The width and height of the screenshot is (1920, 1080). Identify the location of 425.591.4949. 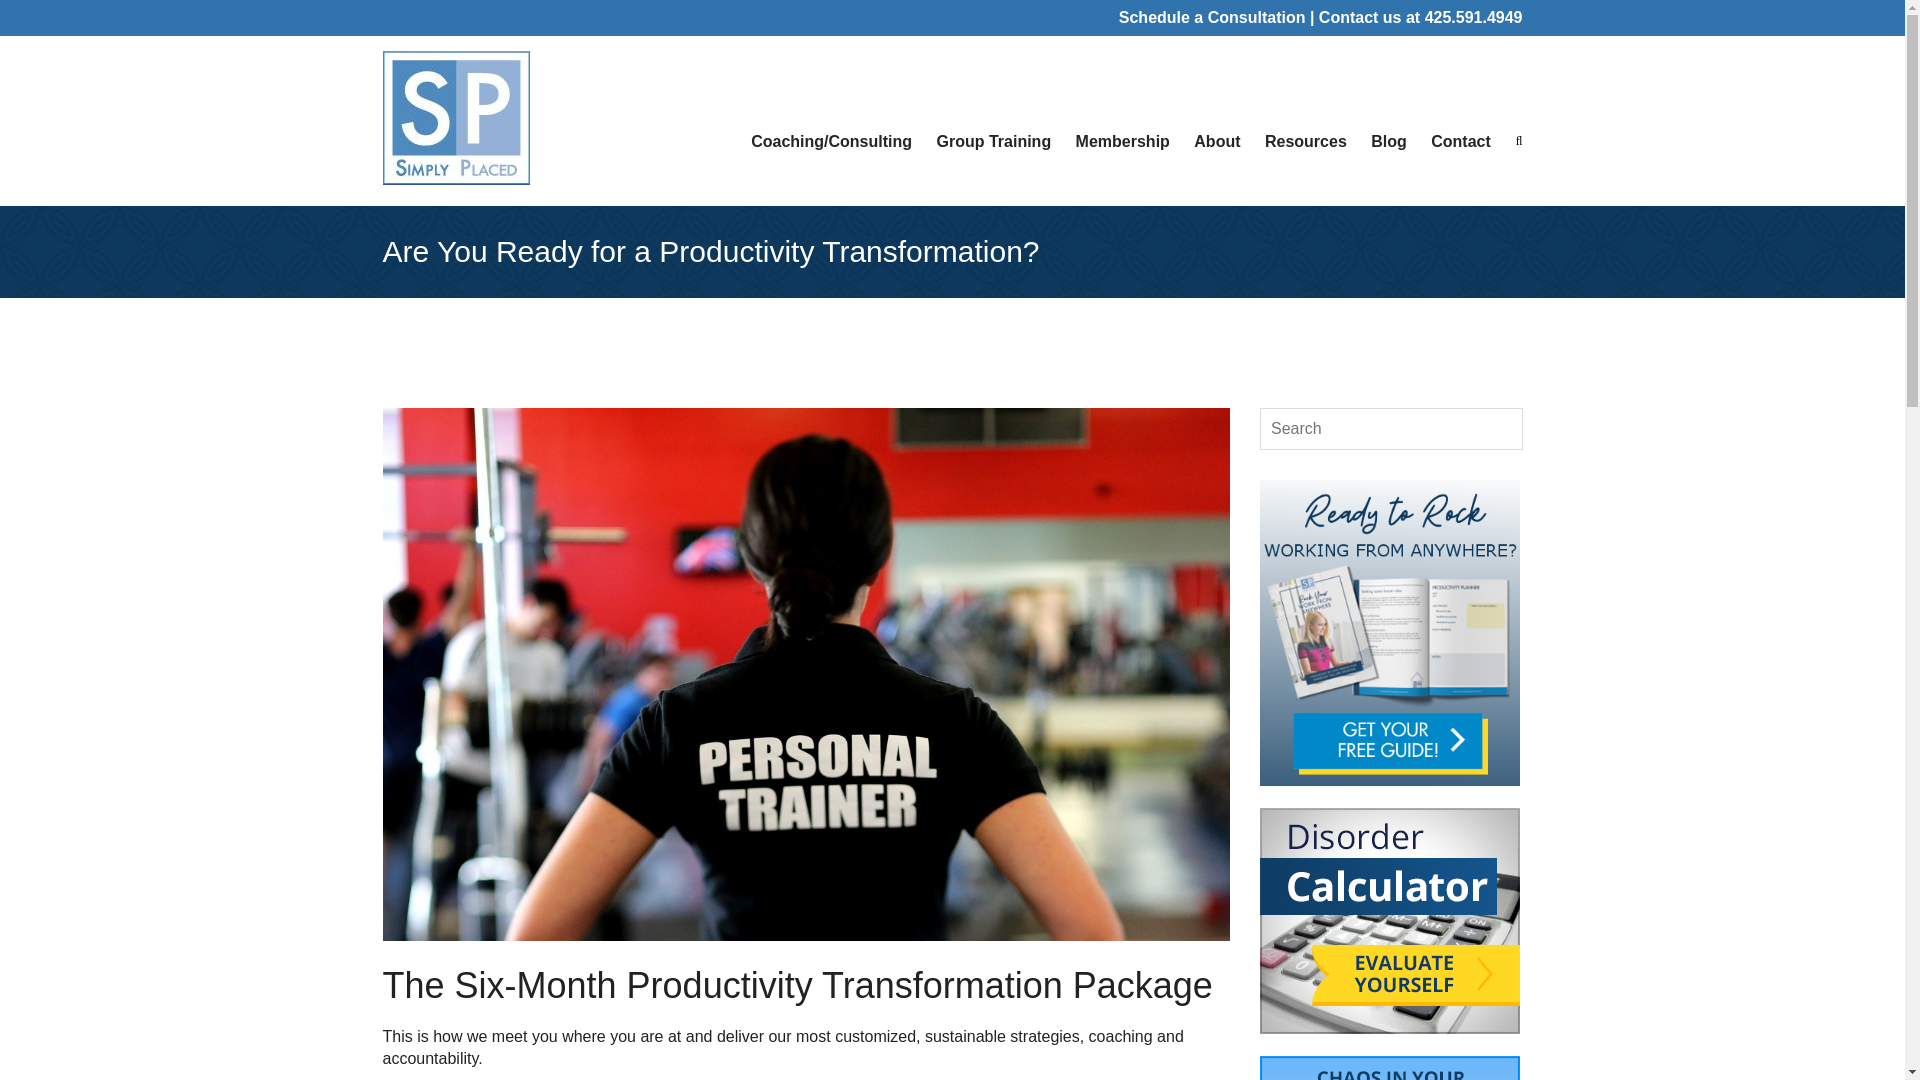
(1473, 16).